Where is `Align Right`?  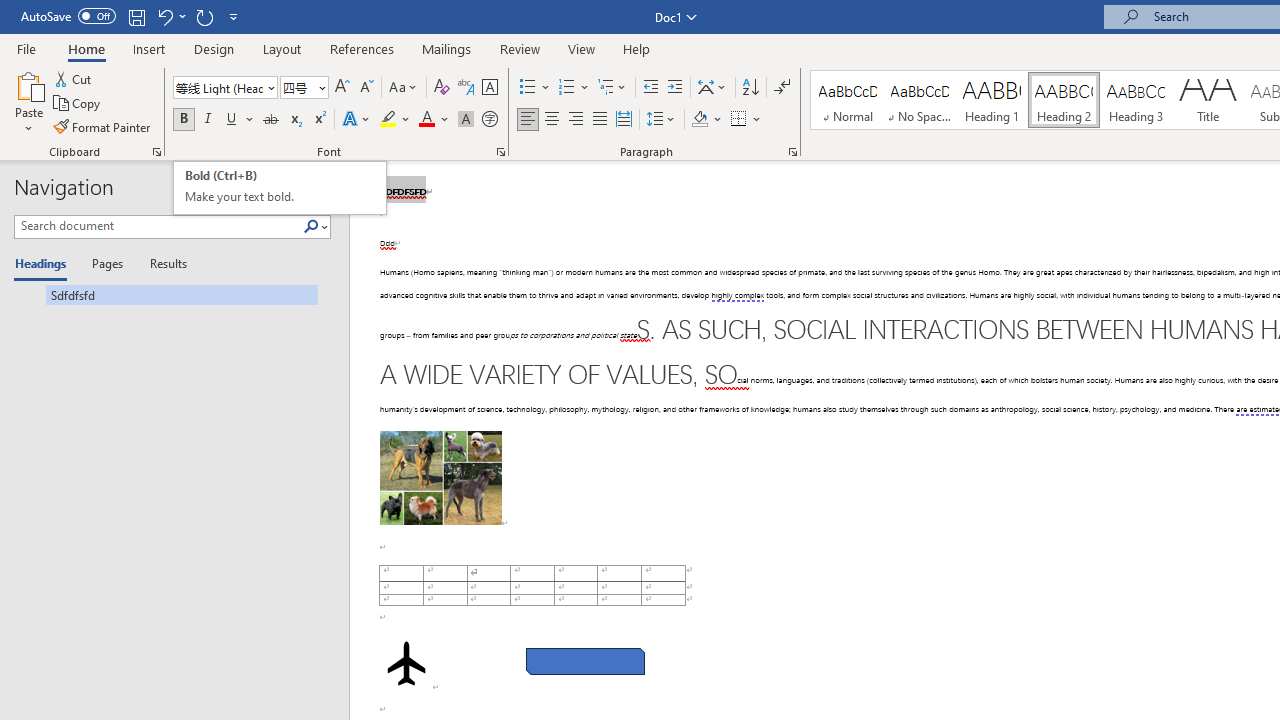
Align Right is located at coordinates (576, 120).